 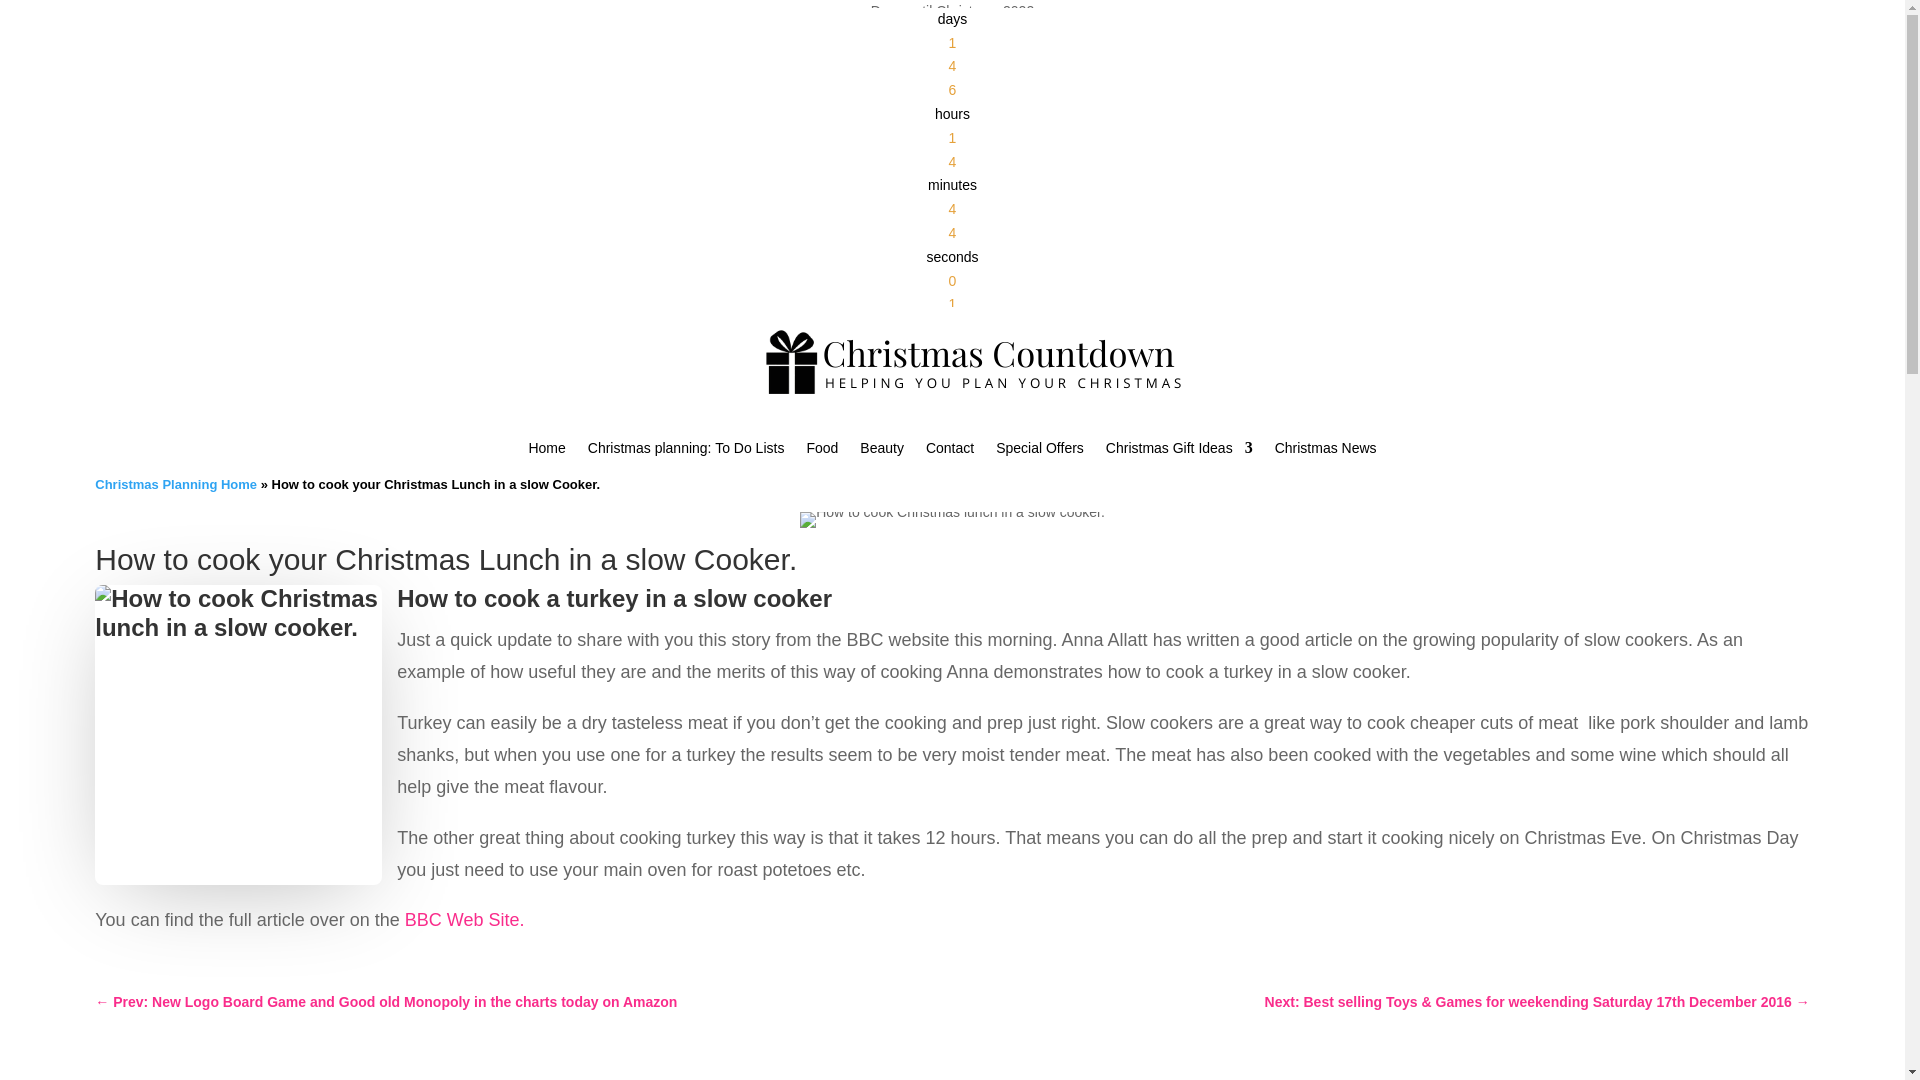 I want to click on Special Offers, so click(x=1040, y=452).